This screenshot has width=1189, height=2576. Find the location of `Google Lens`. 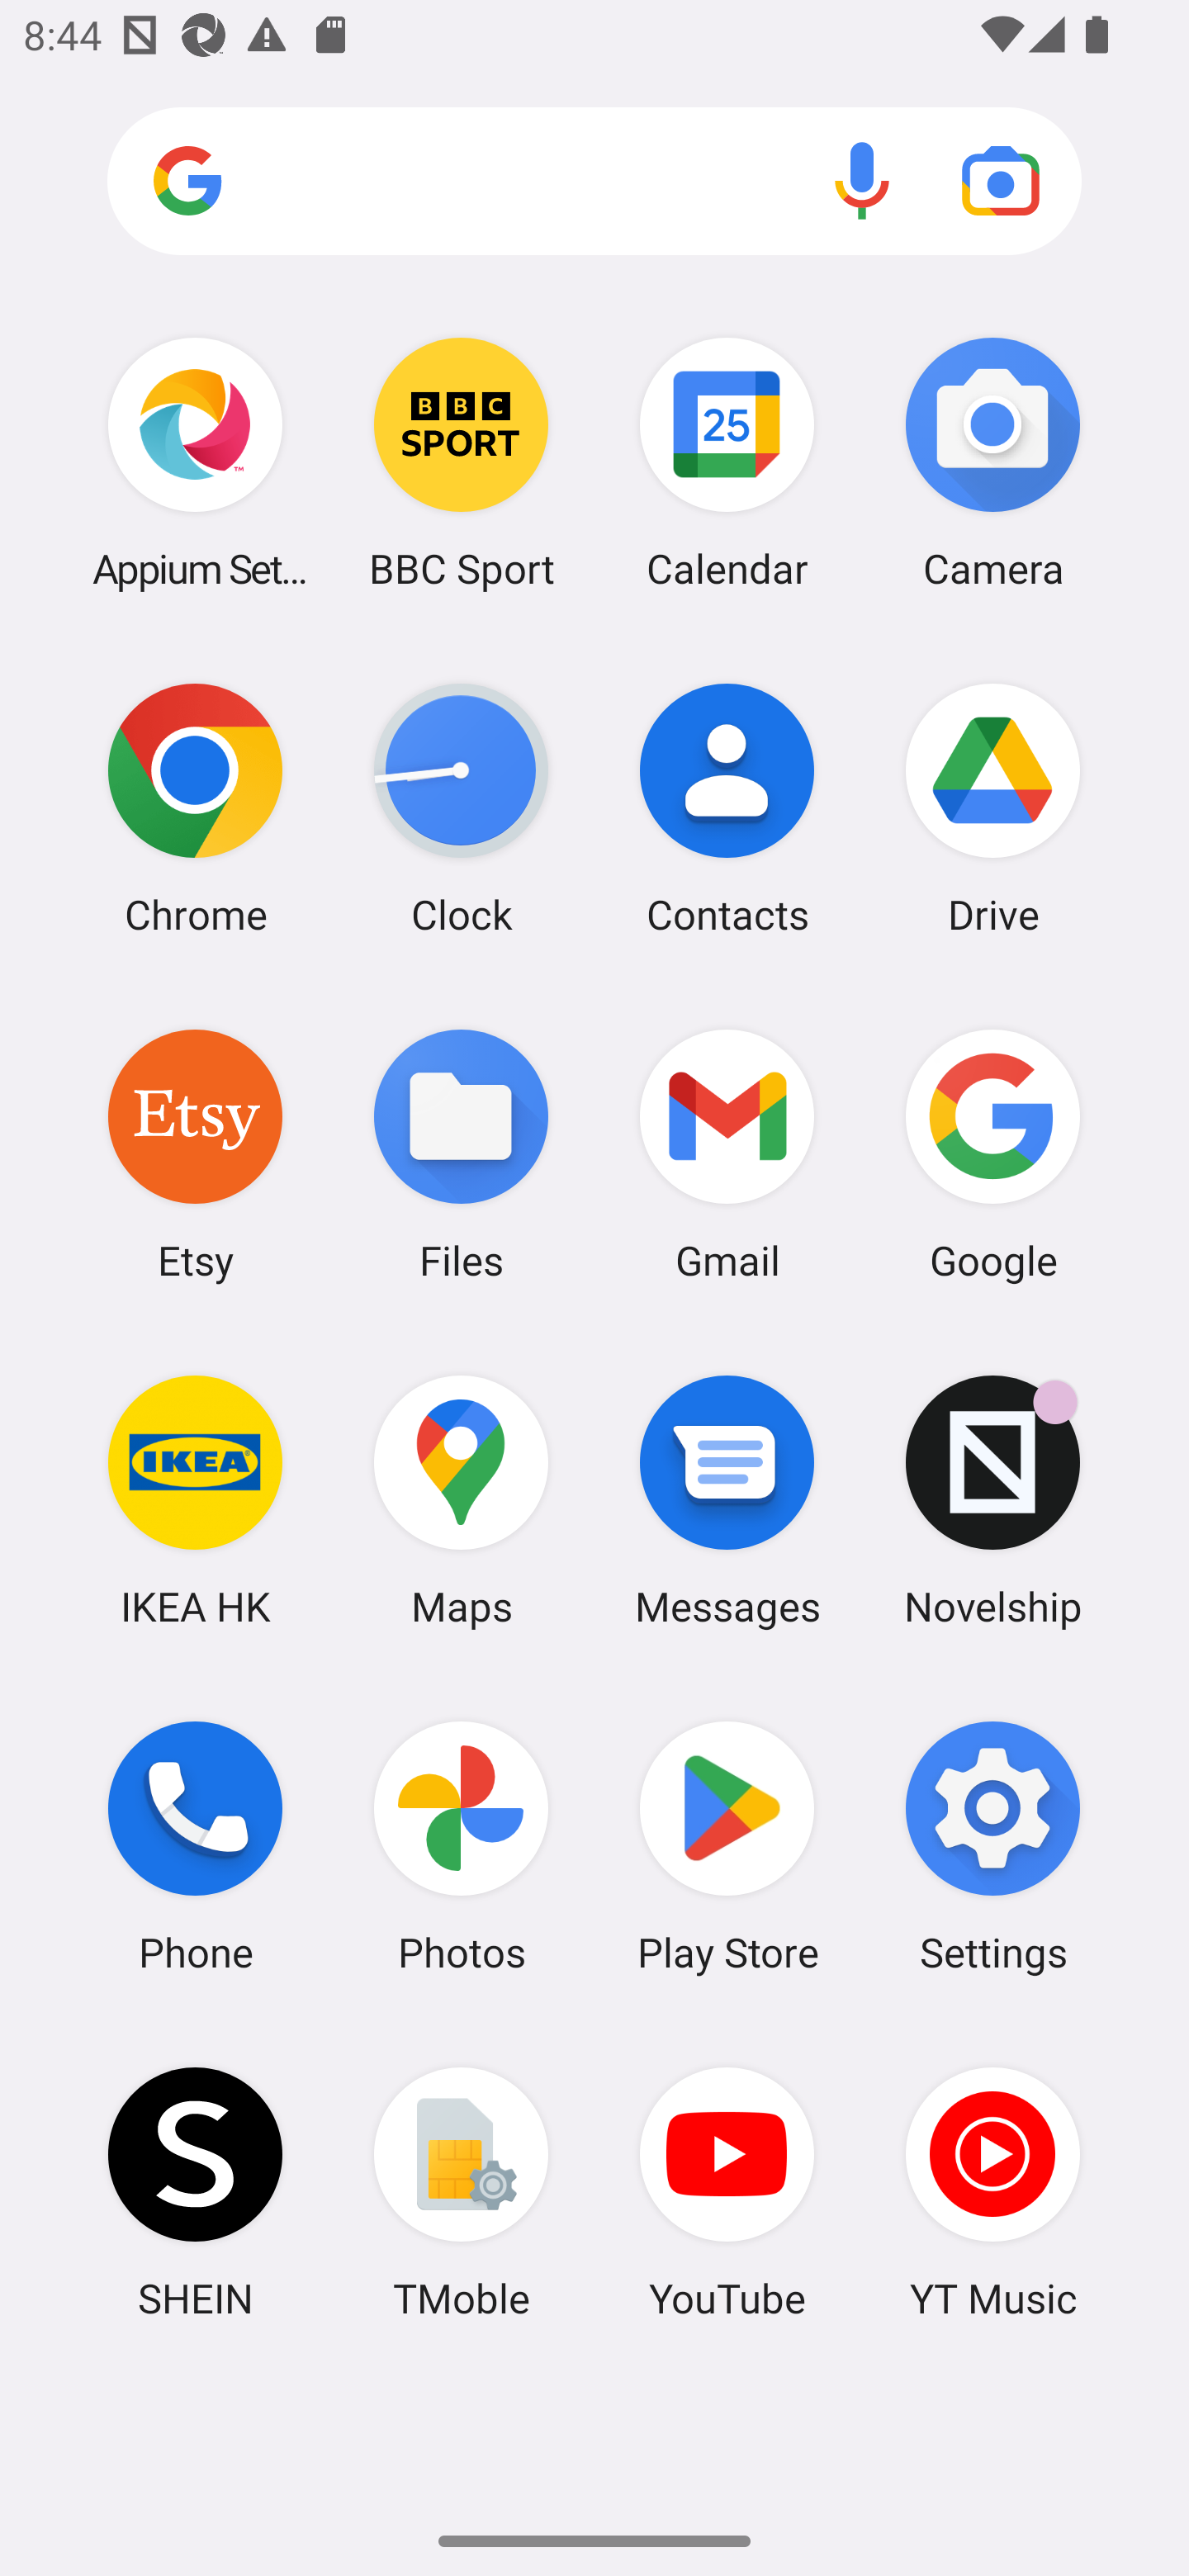

Google Lens is located at coordinates (1001, 180).